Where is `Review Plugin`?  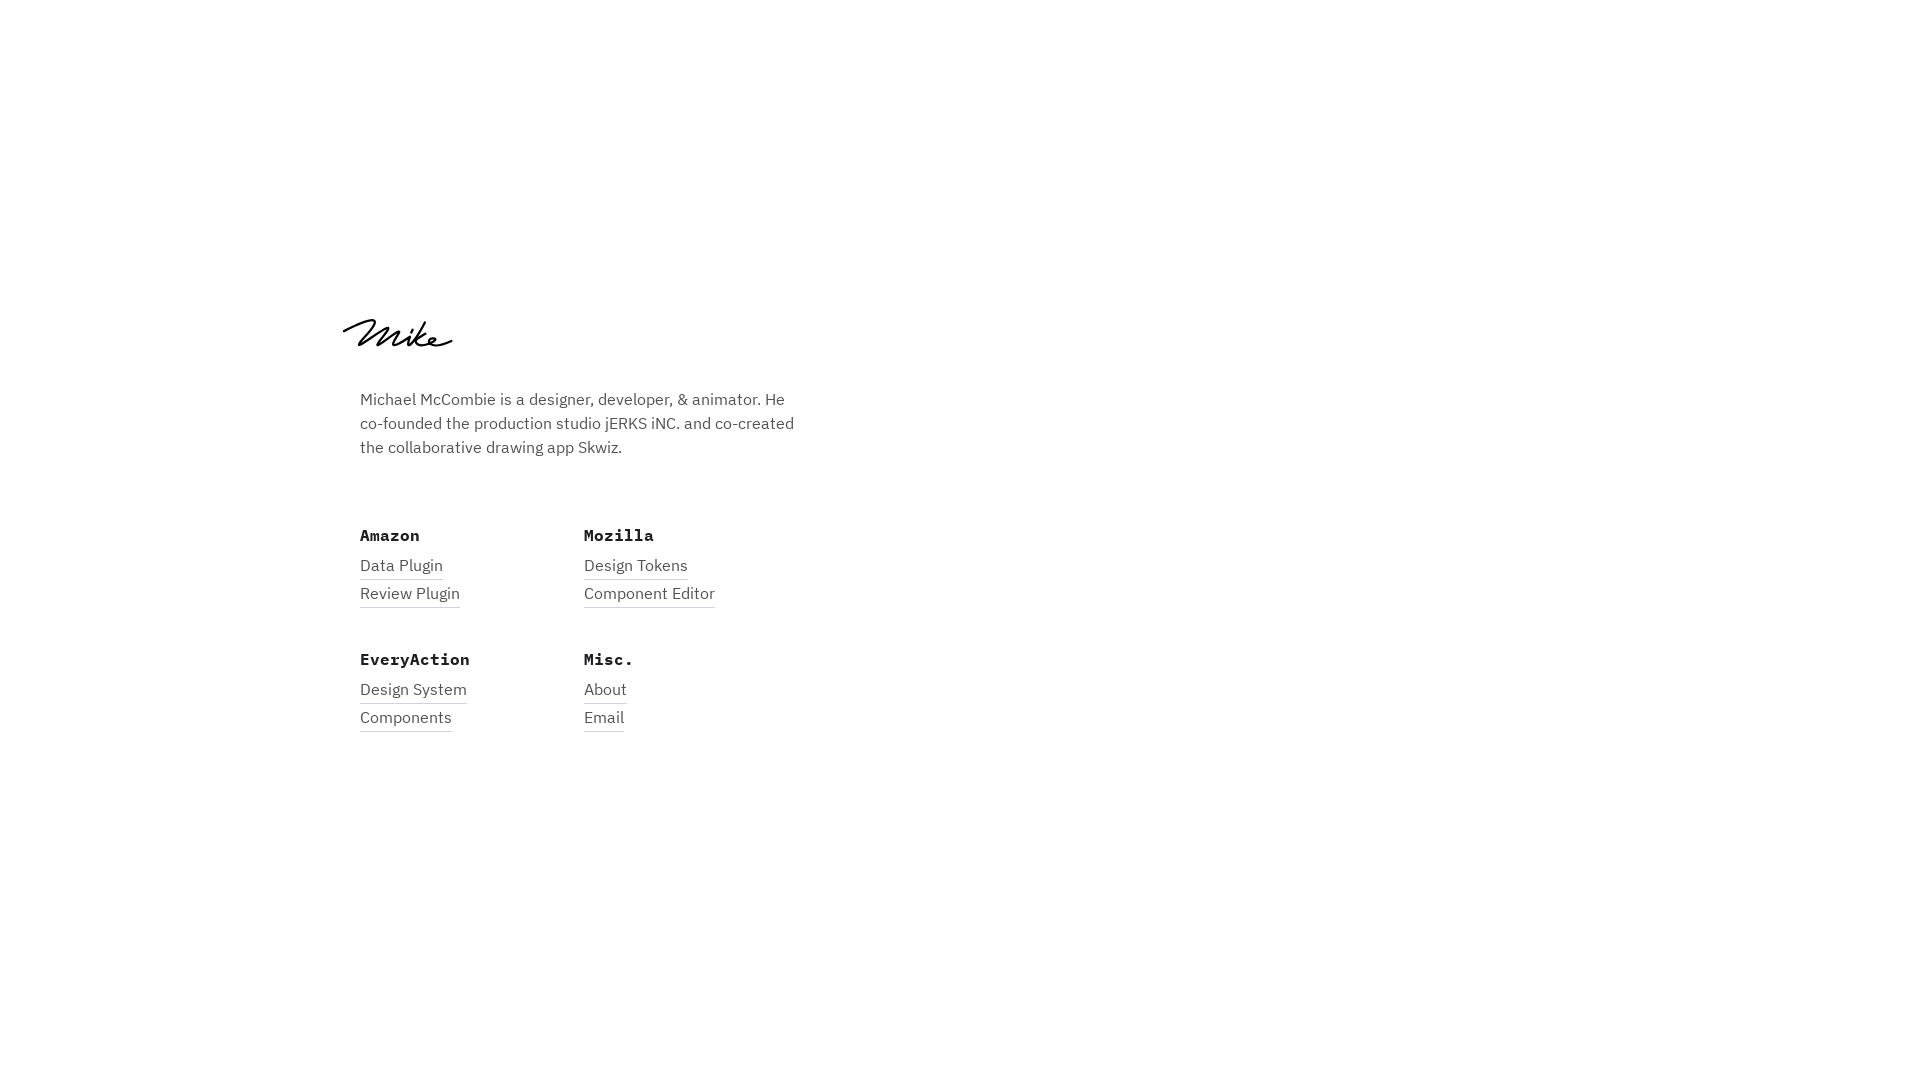 Review Plugin is located at coordinates (410, 593).